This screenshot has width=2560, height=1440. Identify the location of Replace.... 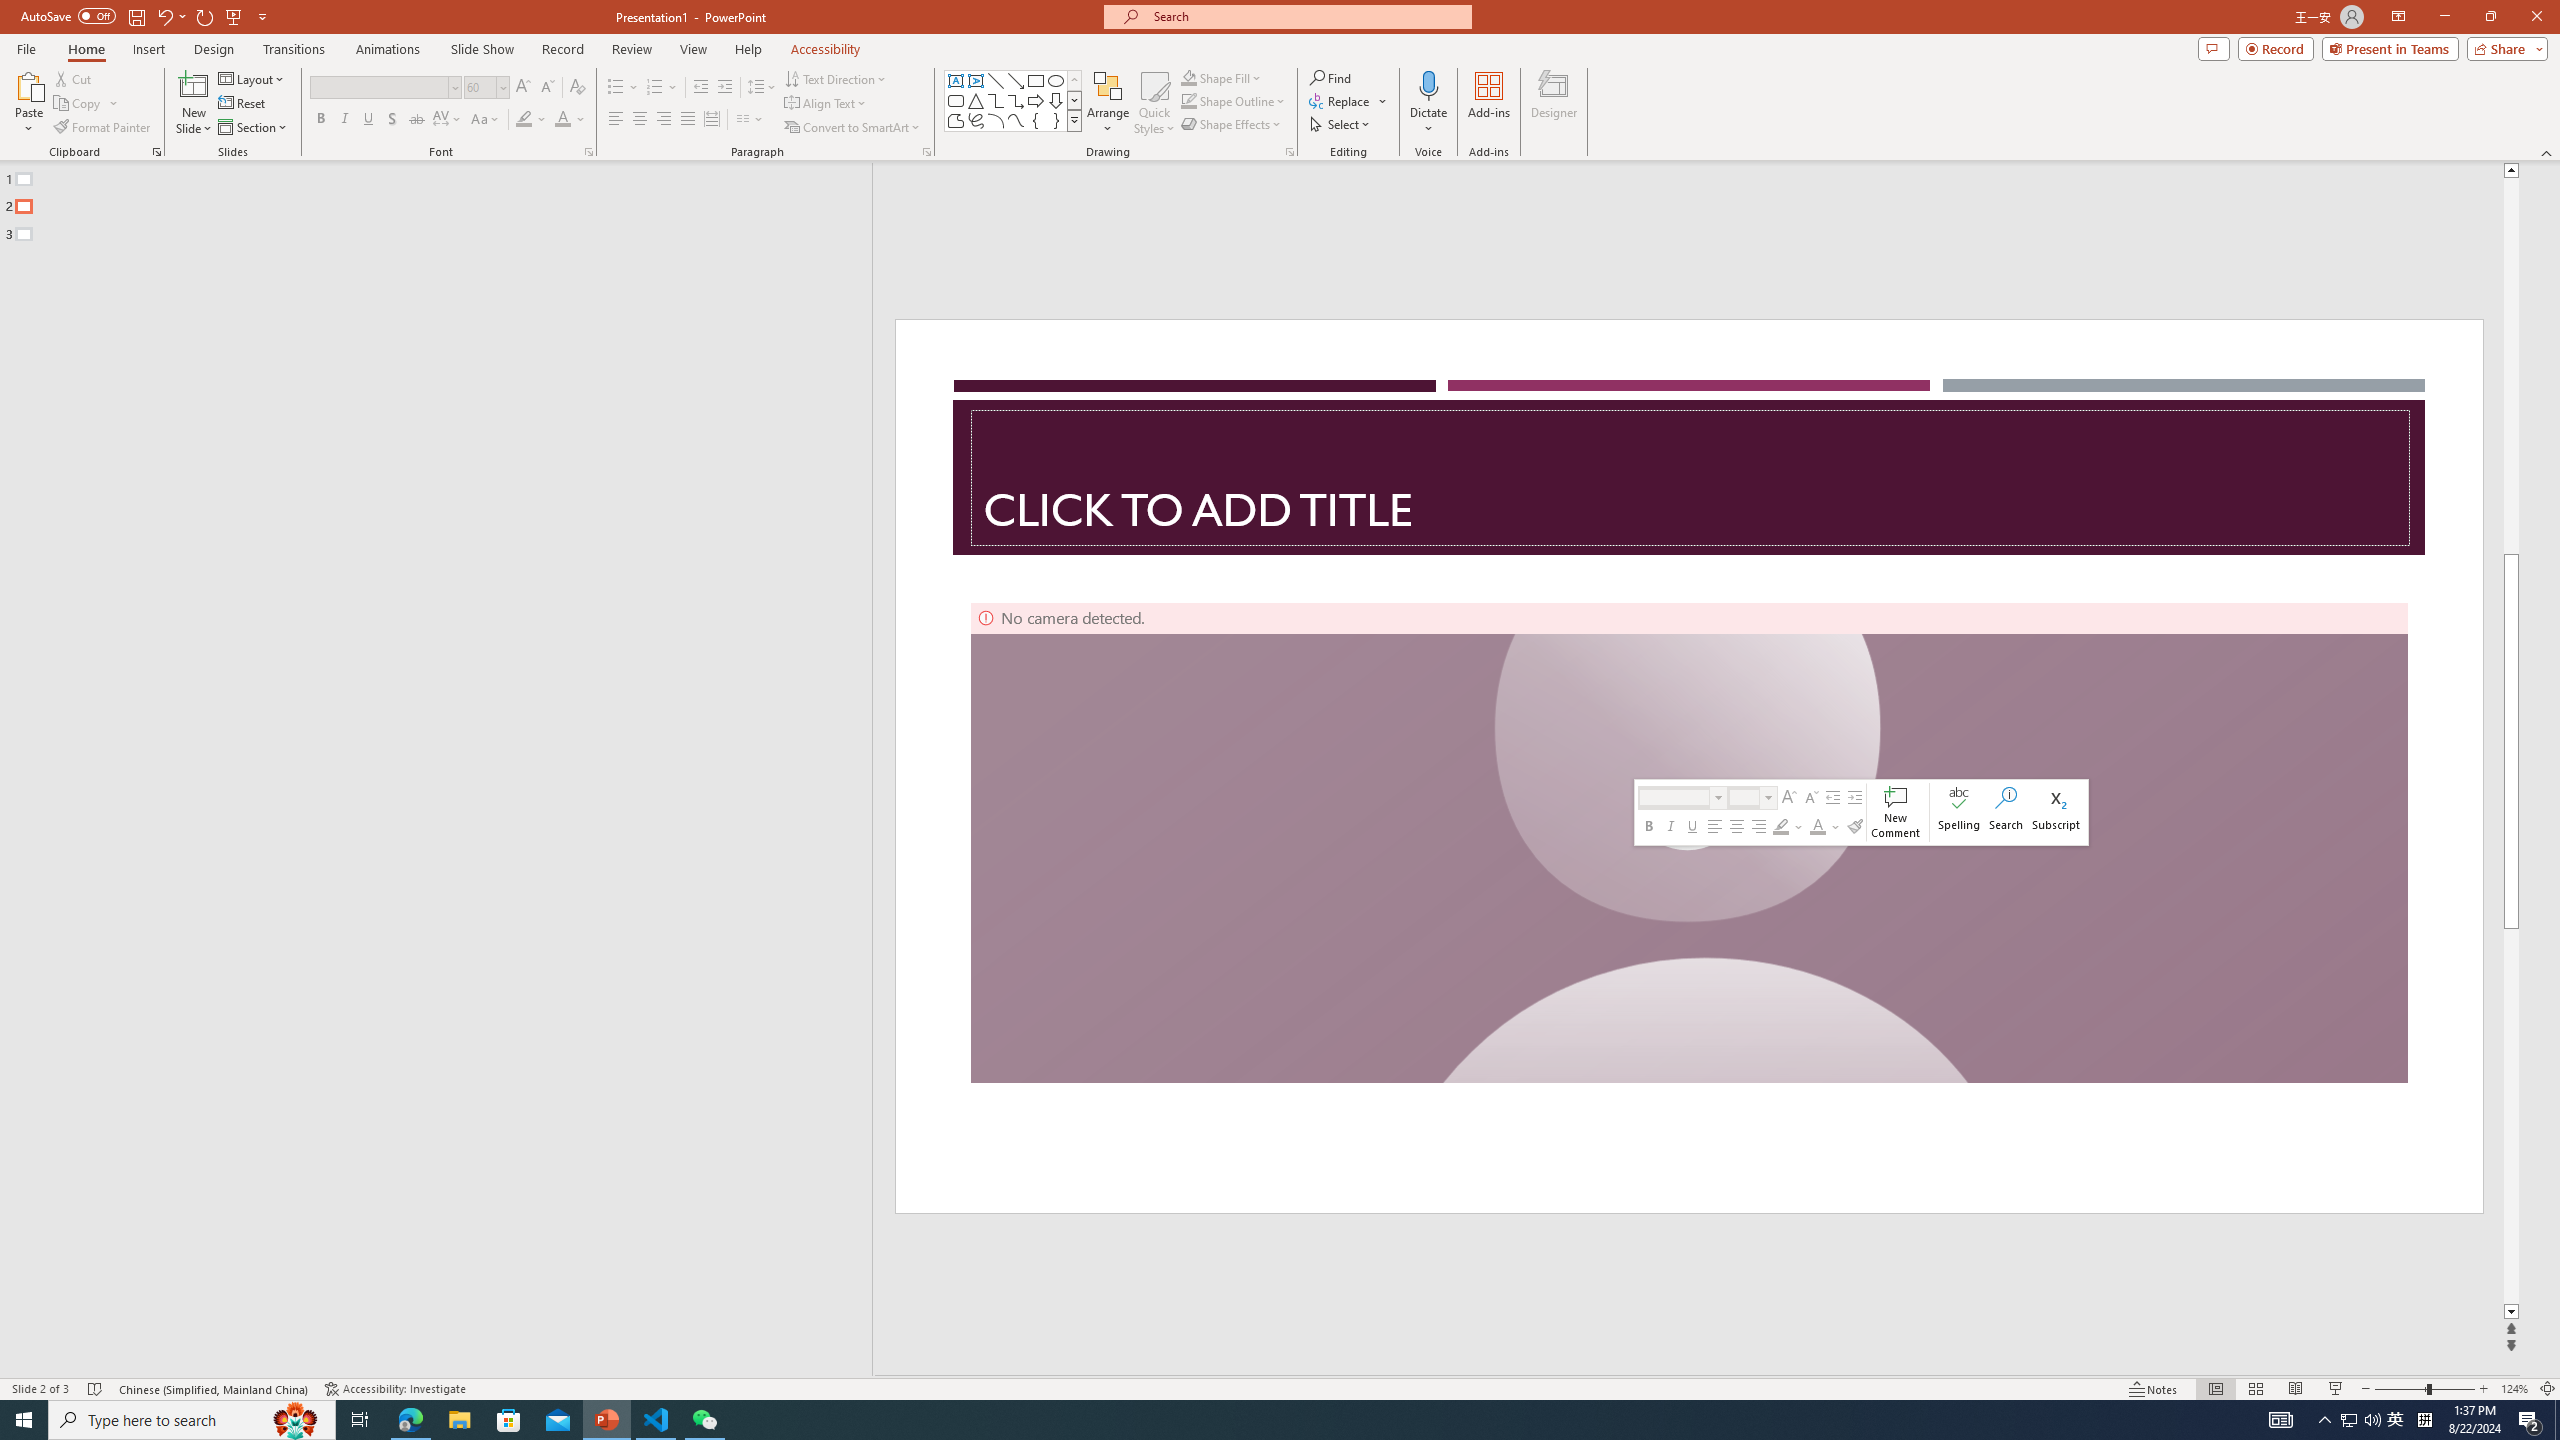
(1341, 100).